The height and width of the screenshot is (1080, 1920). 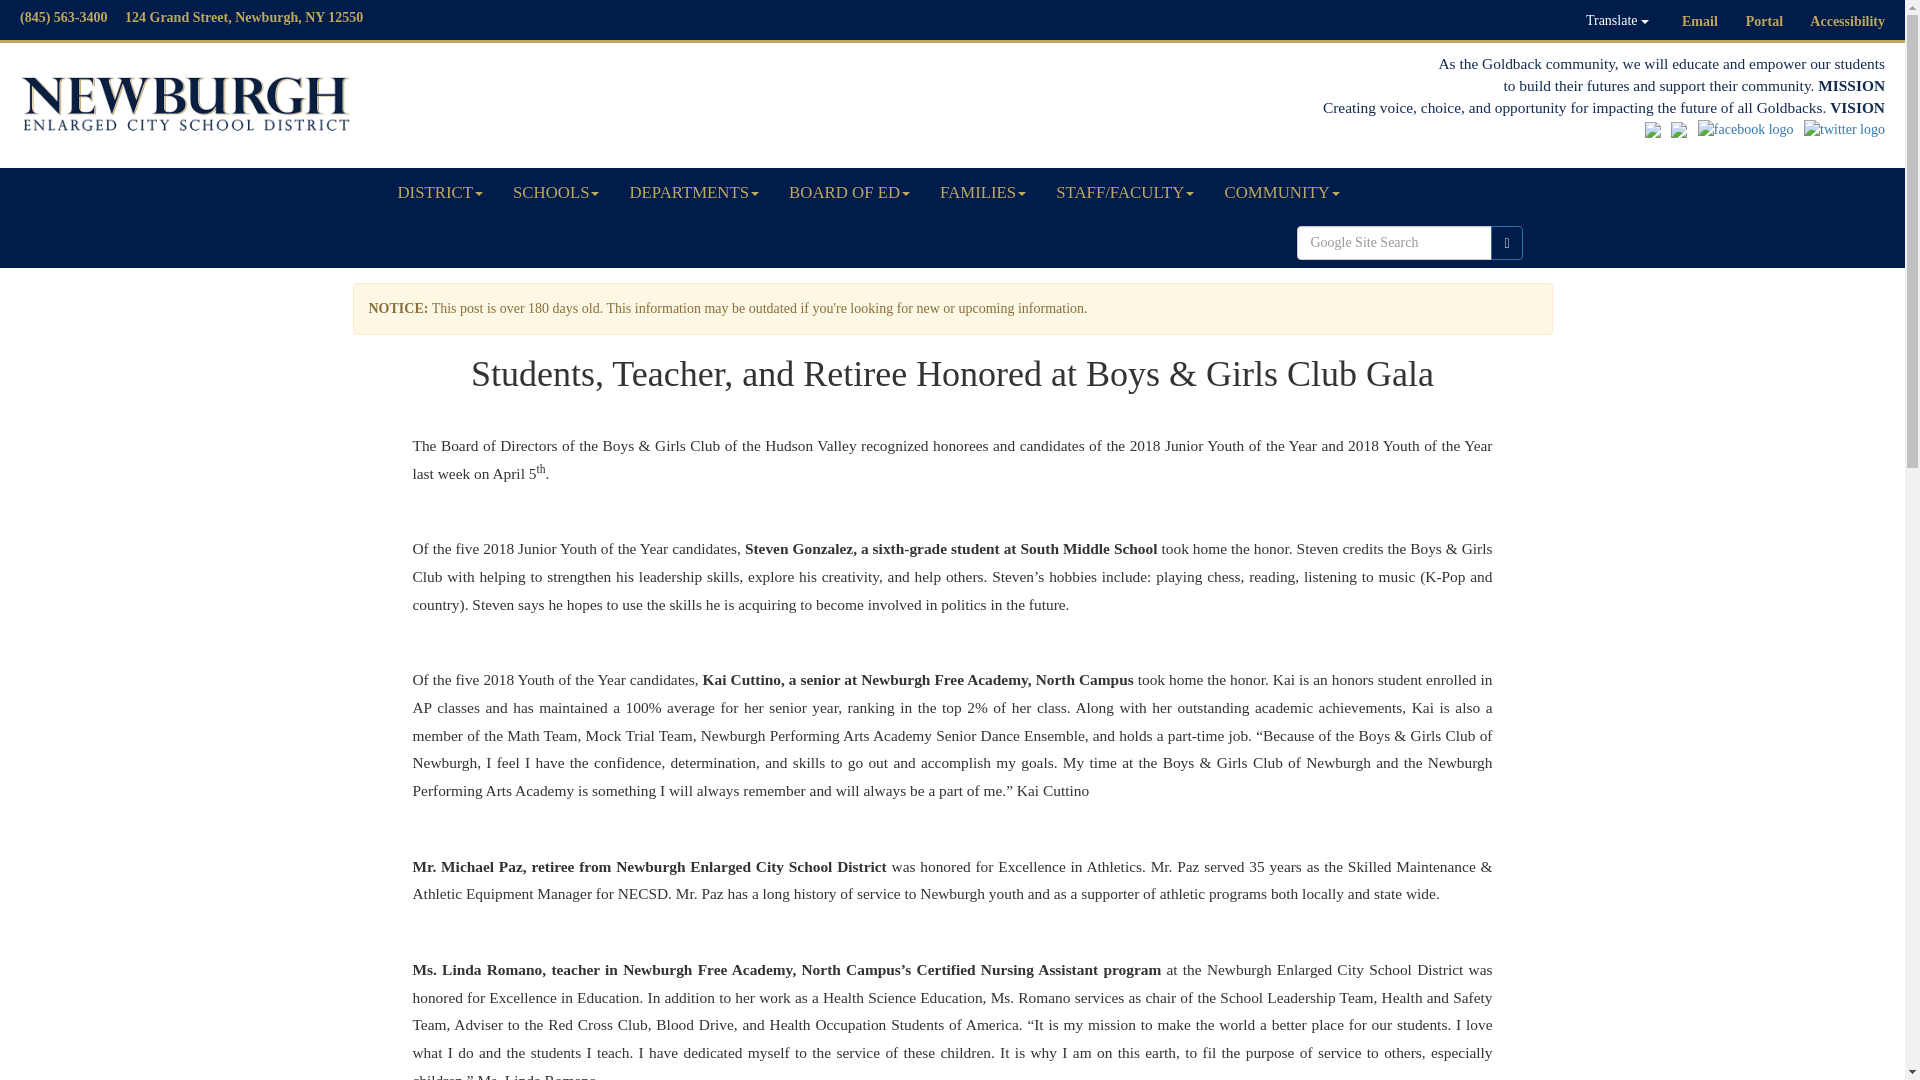 I want to click on Email, so click(x=1700, y=22).